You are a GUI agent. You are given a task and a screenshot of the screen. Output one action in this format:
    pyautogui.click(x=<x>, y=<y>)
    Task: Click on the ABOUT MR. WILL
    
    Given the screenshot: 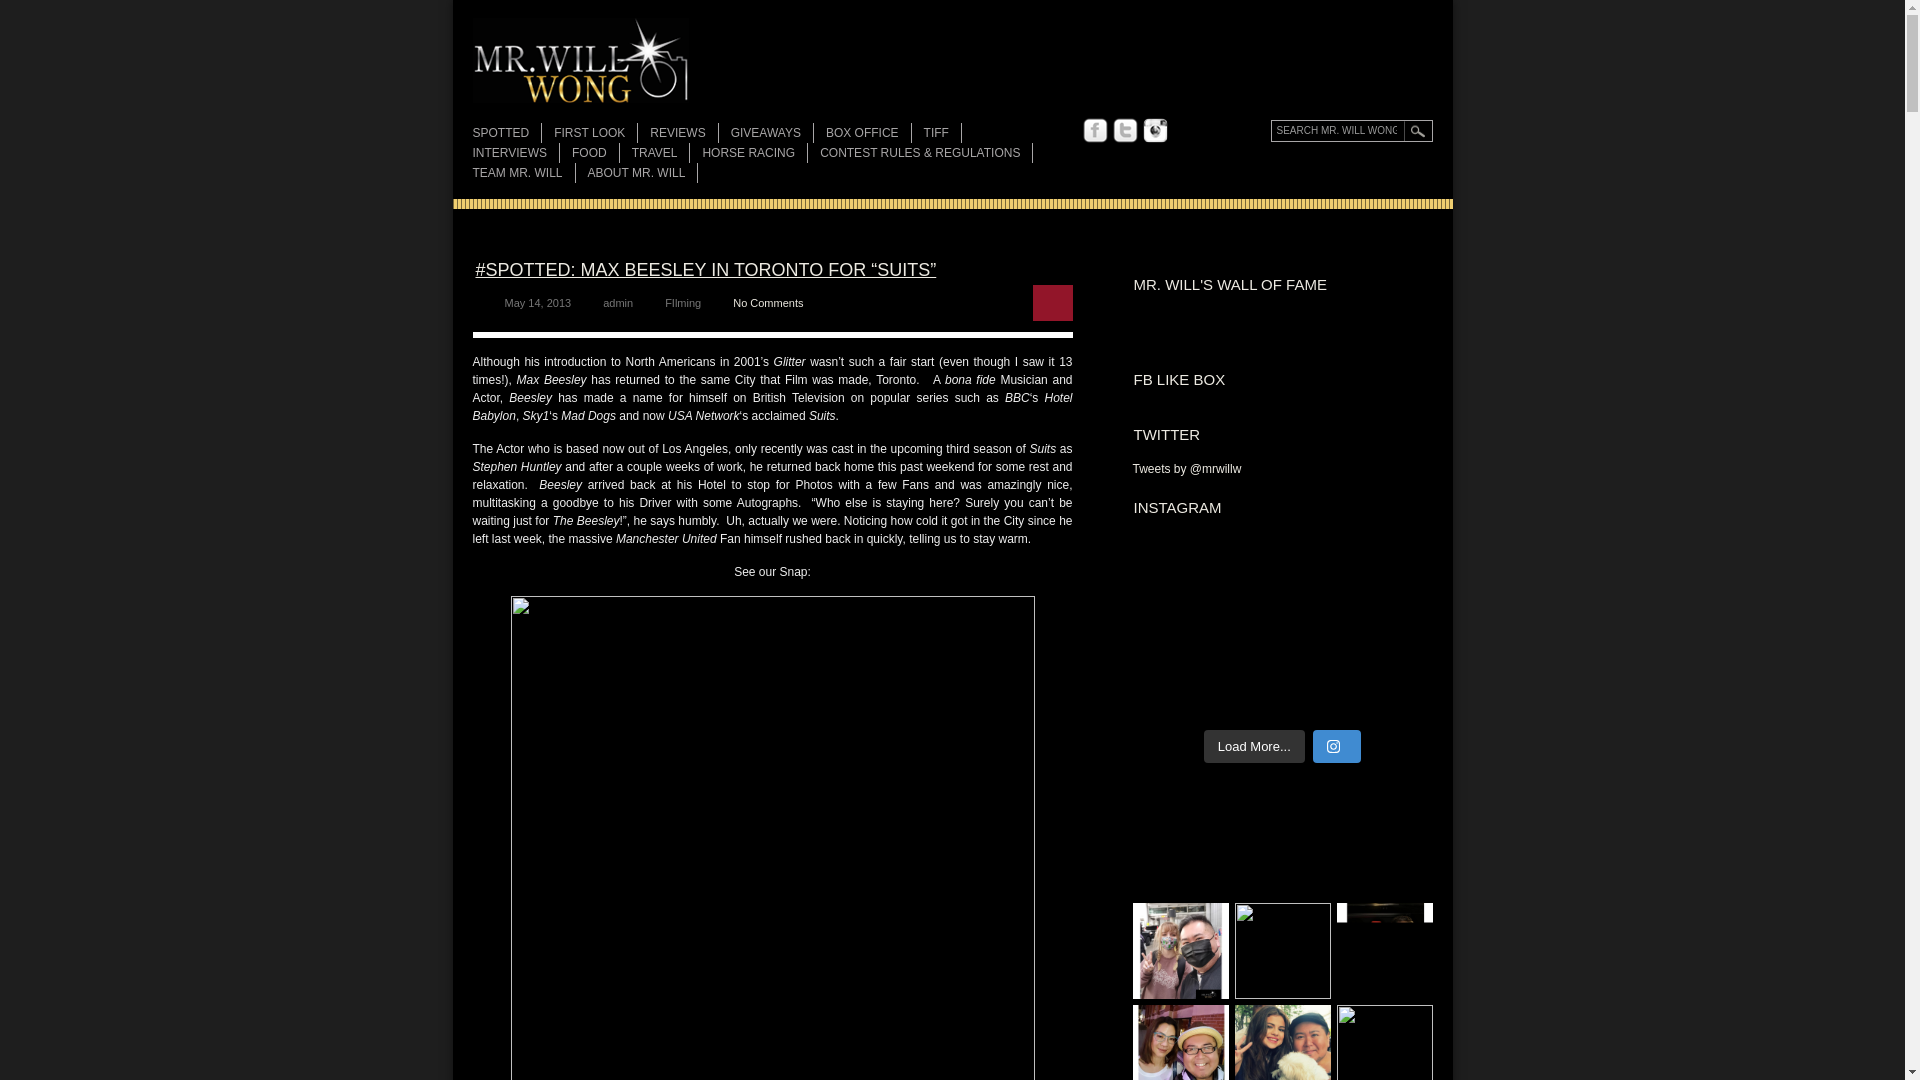 What is the action you would take?
    pyautogui.click(x=642, y=172)
    